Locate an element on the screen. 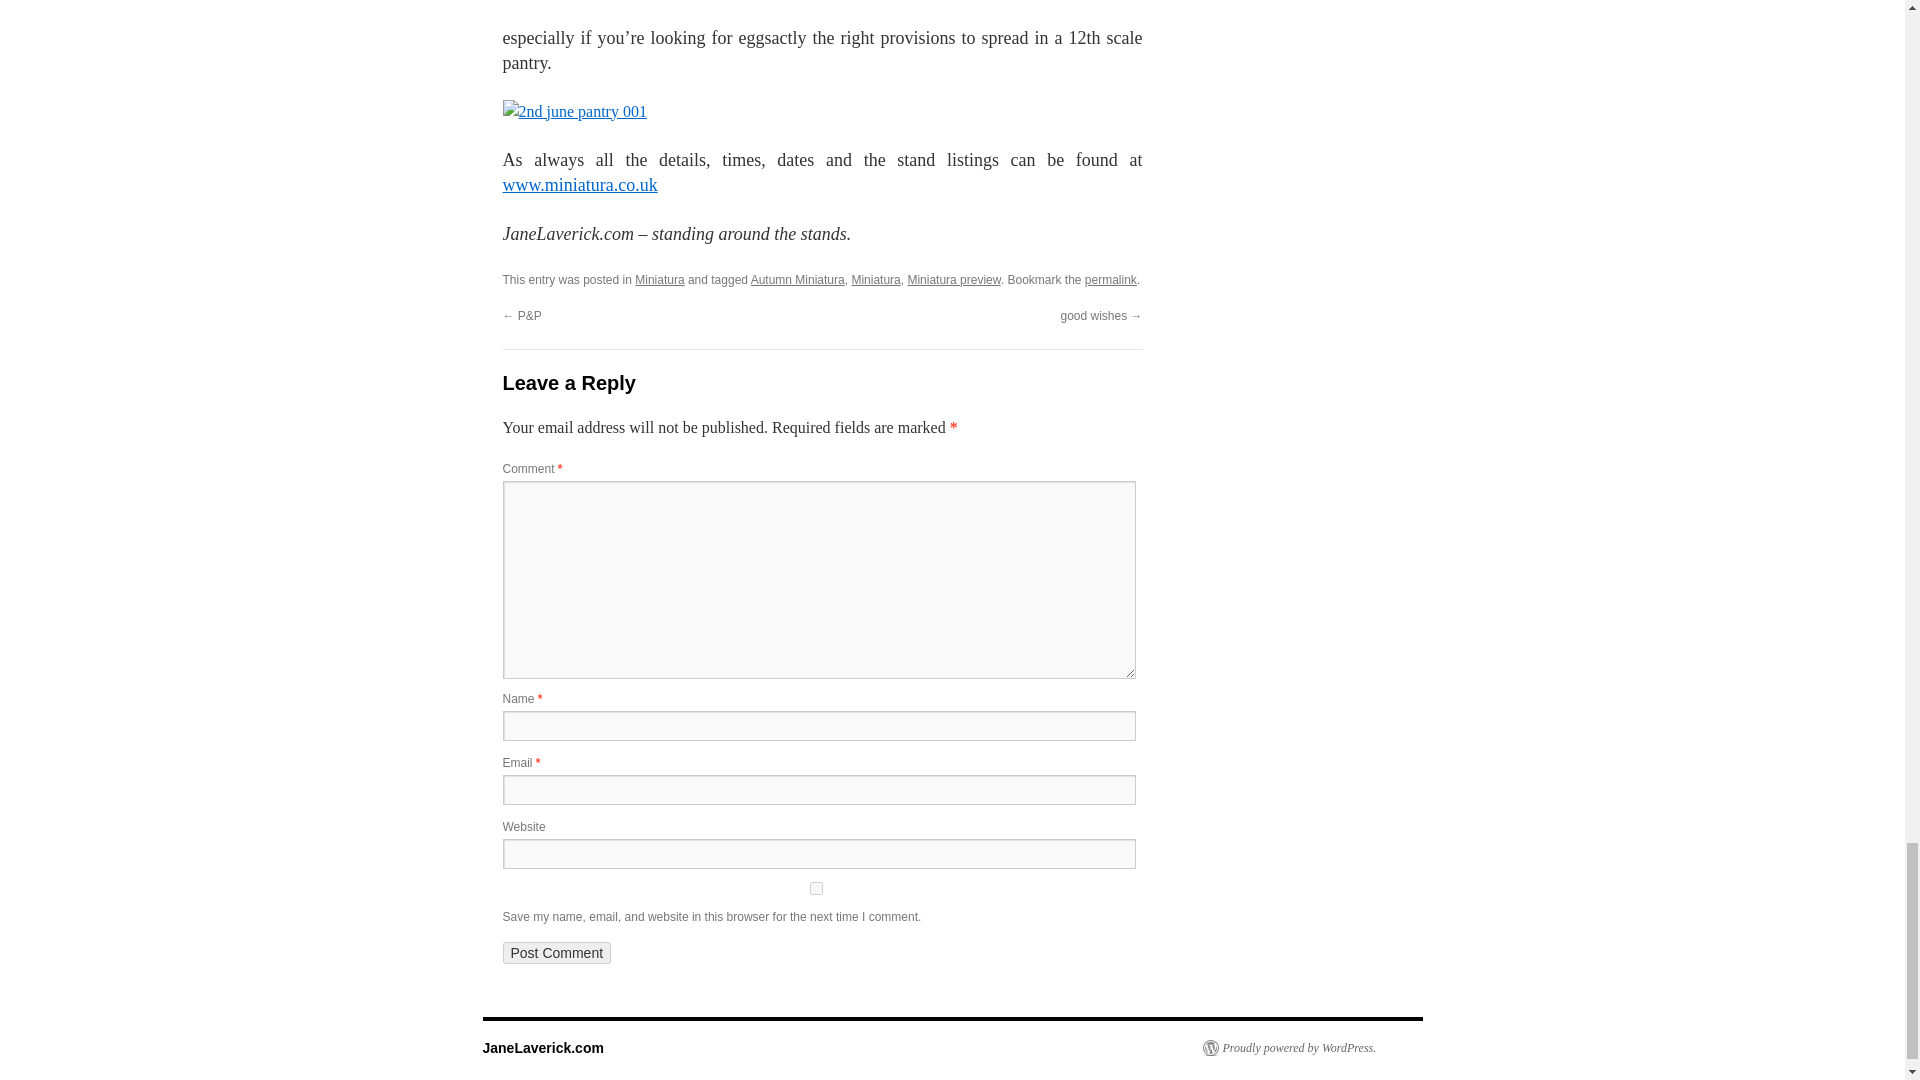  P1000221 is located at coordinates (542, 1).